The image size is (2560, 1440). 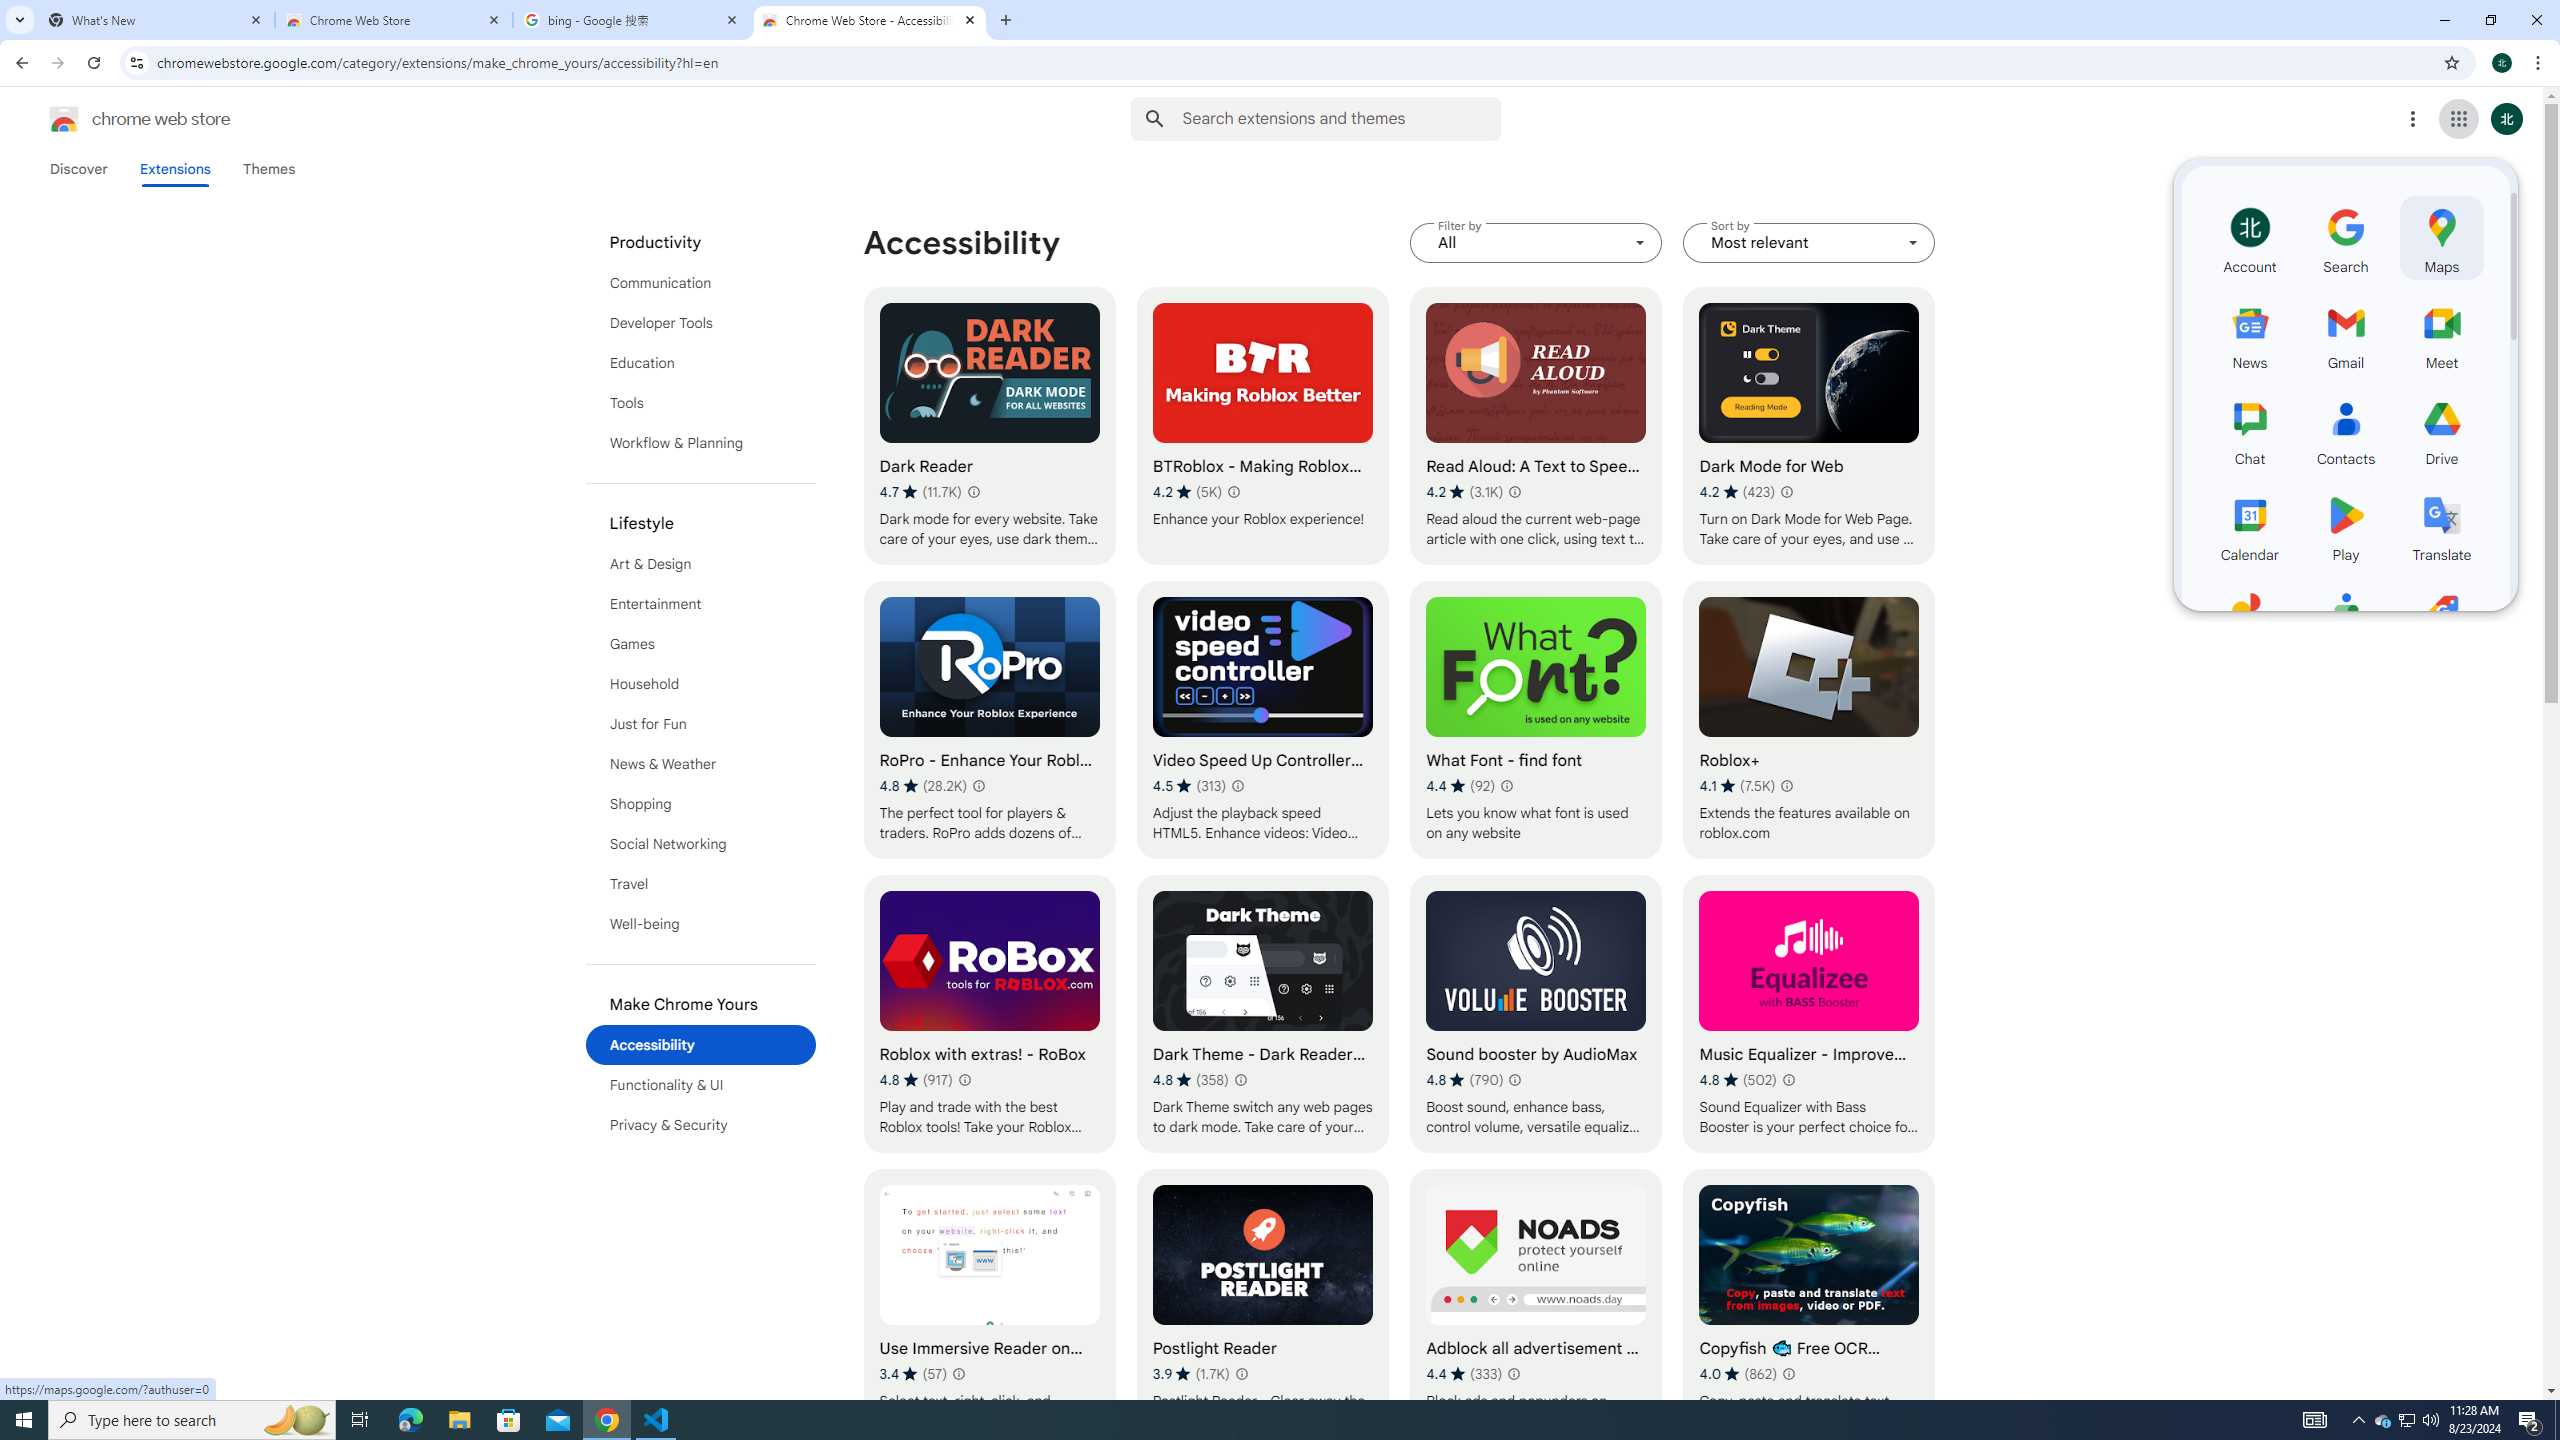 What do you see at coordinates (268, 169) in the screenshot?
I see `Themes` at bounding box center [268, 169].